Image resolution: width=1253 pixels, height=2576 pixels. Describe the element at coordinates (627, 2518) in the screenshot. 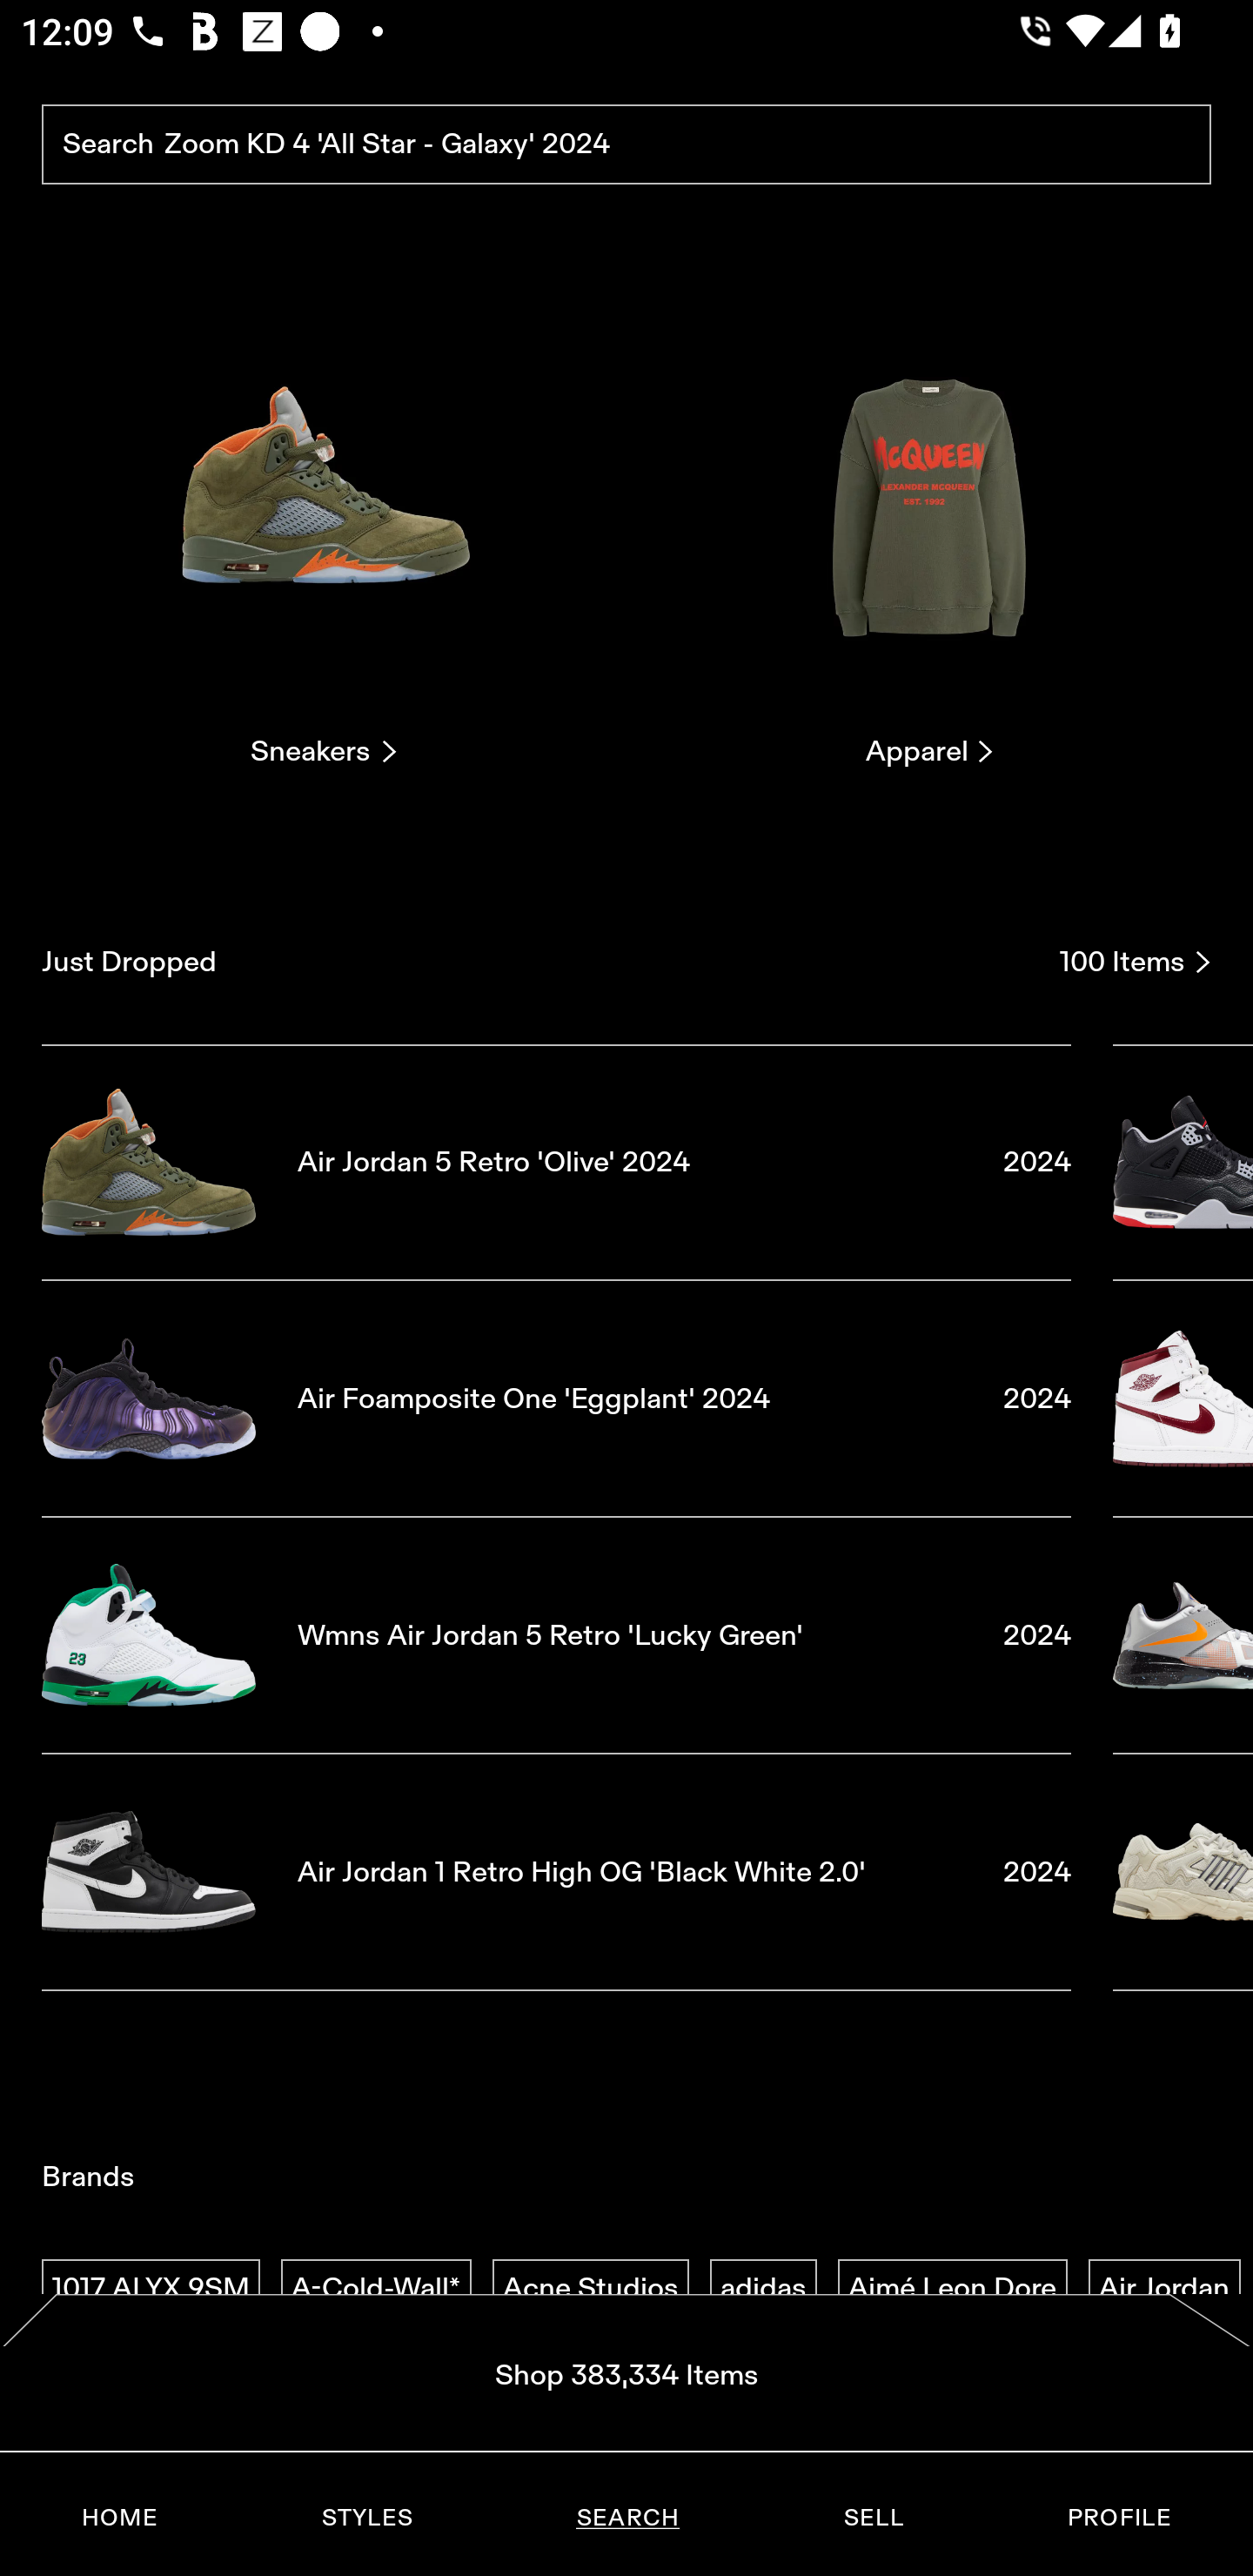

I see `SEARCH` at that location.